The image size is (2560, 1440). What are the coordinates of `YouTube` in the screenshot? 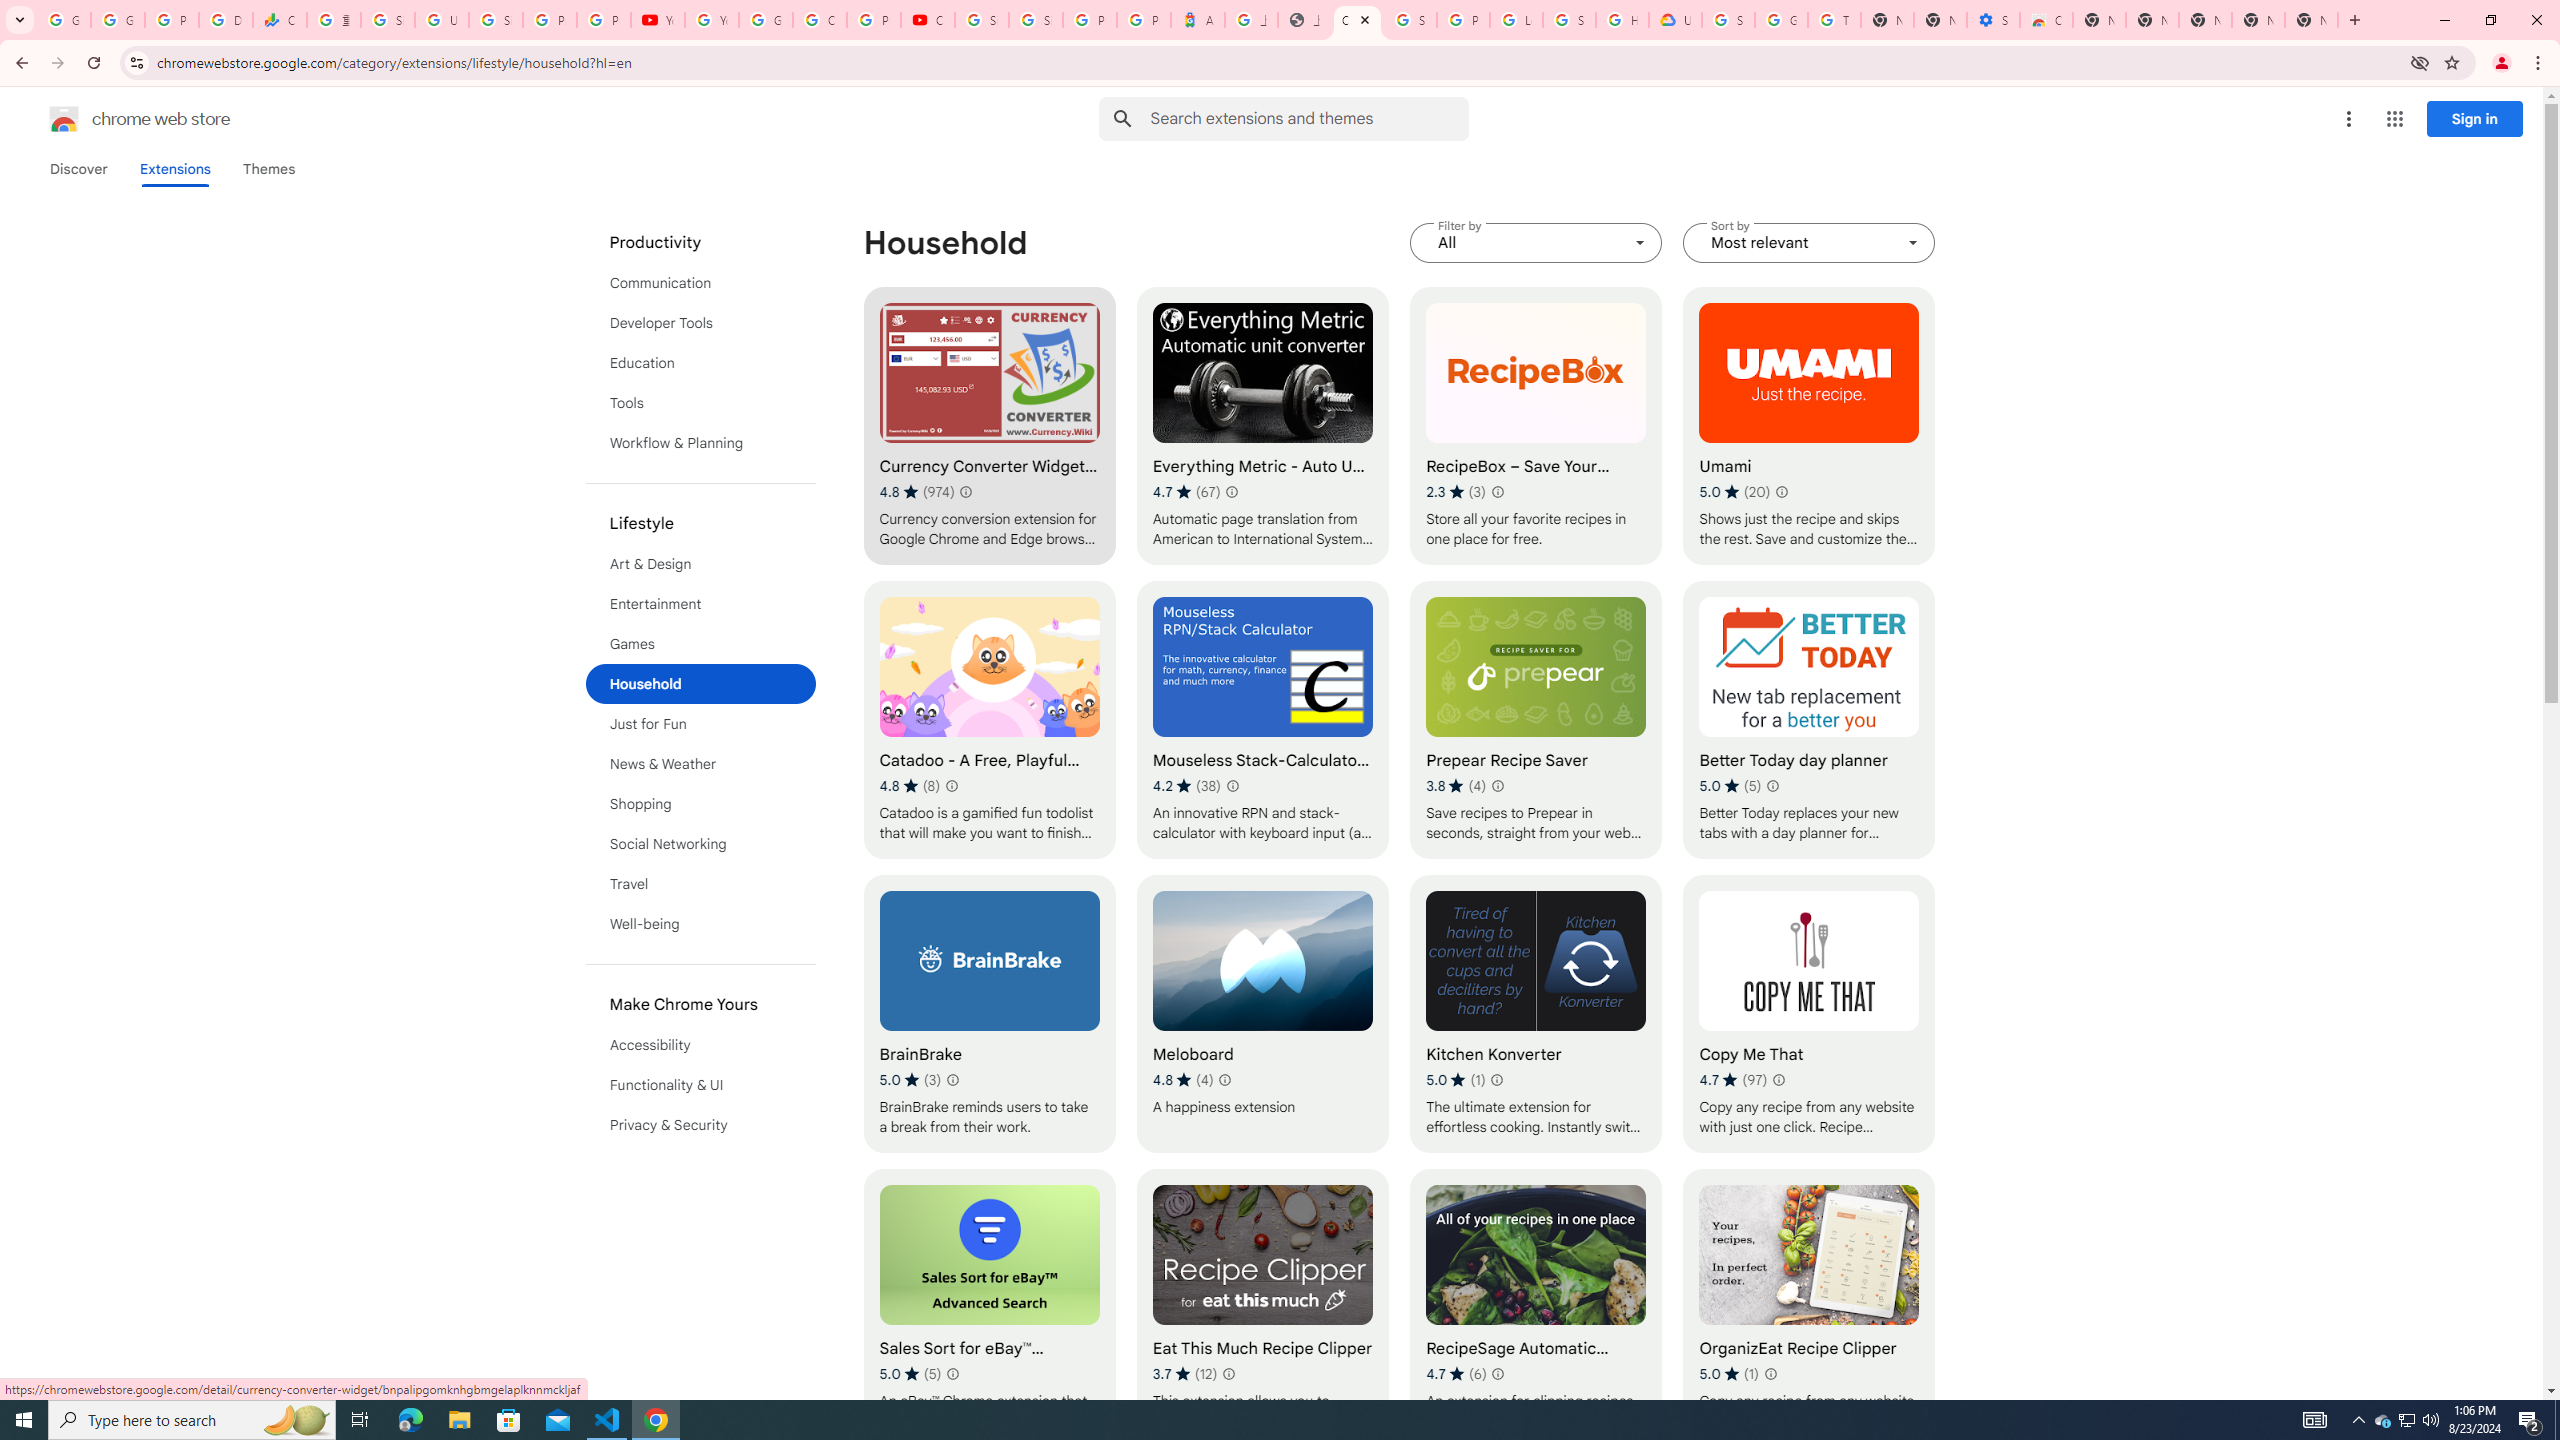 It's located at (711, 20).